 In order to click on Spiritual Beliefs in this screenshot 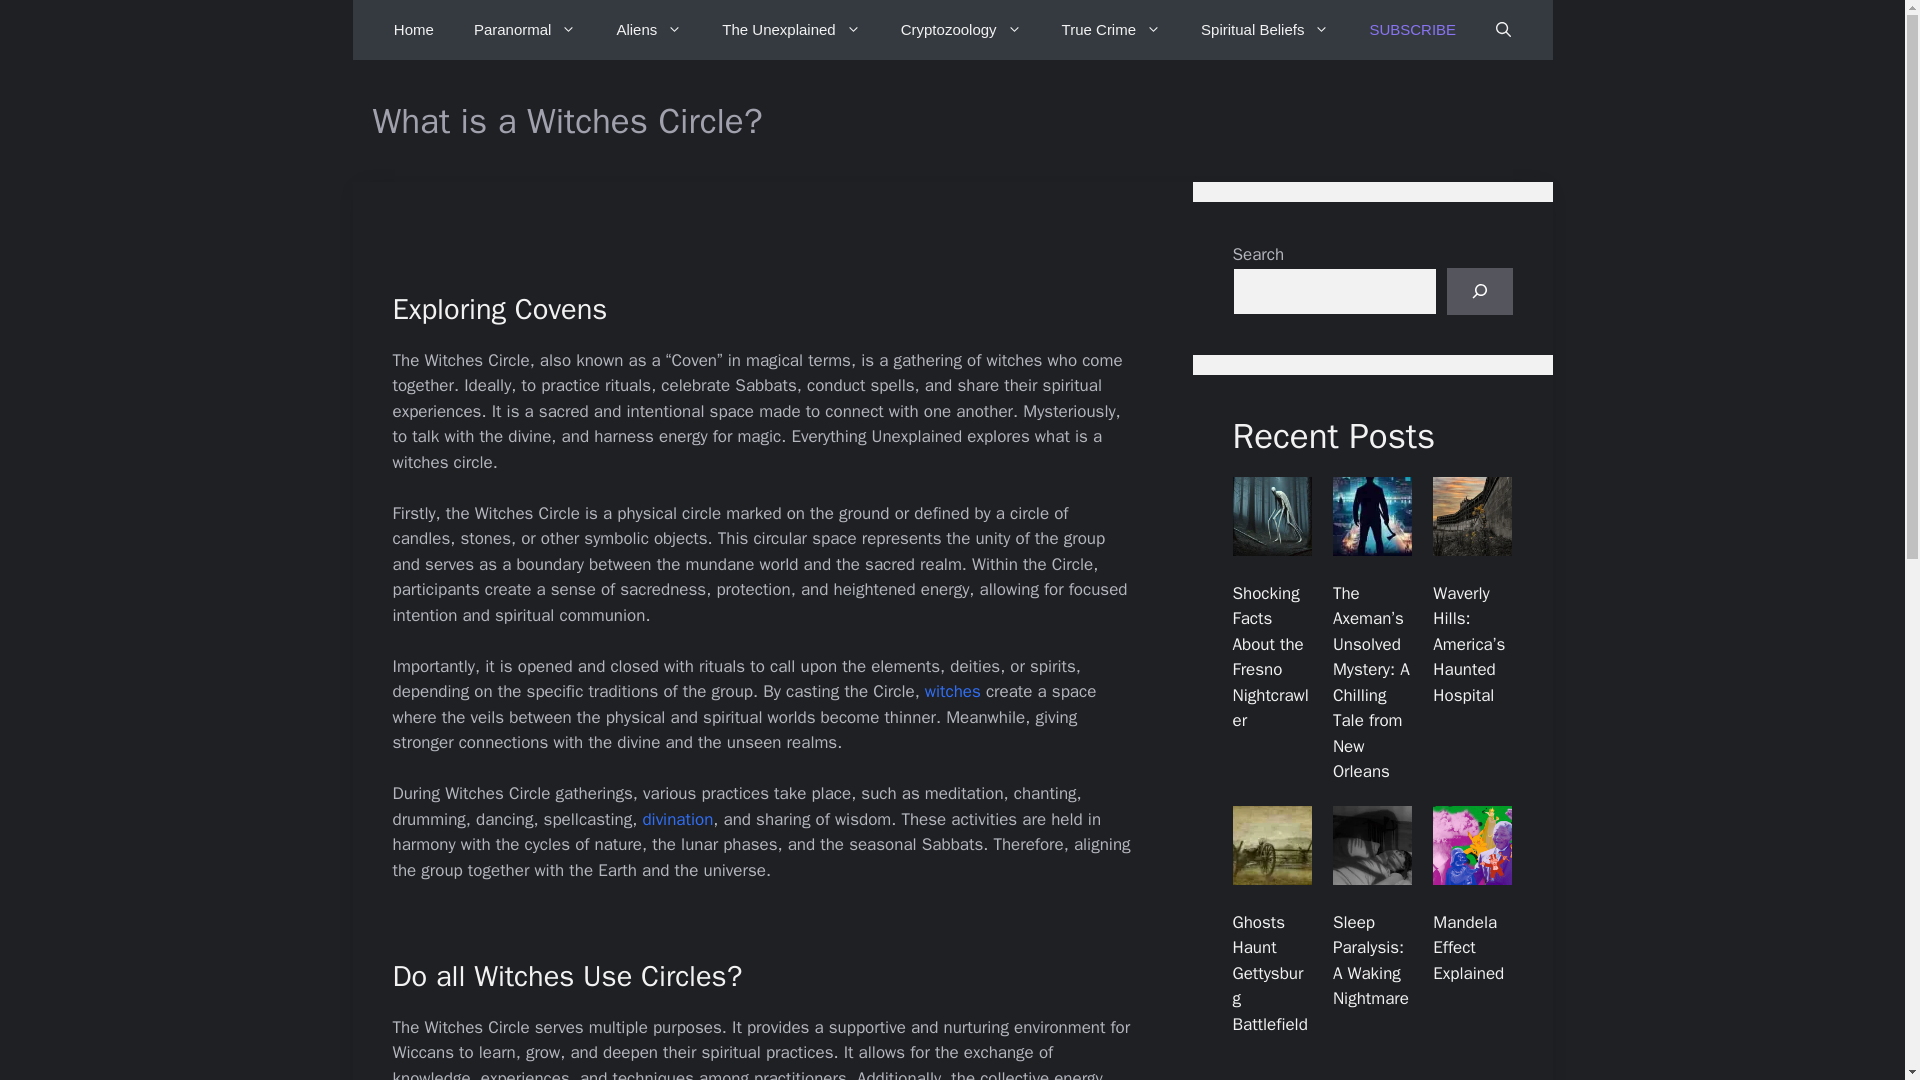, I will do `click(1264, 30)`.